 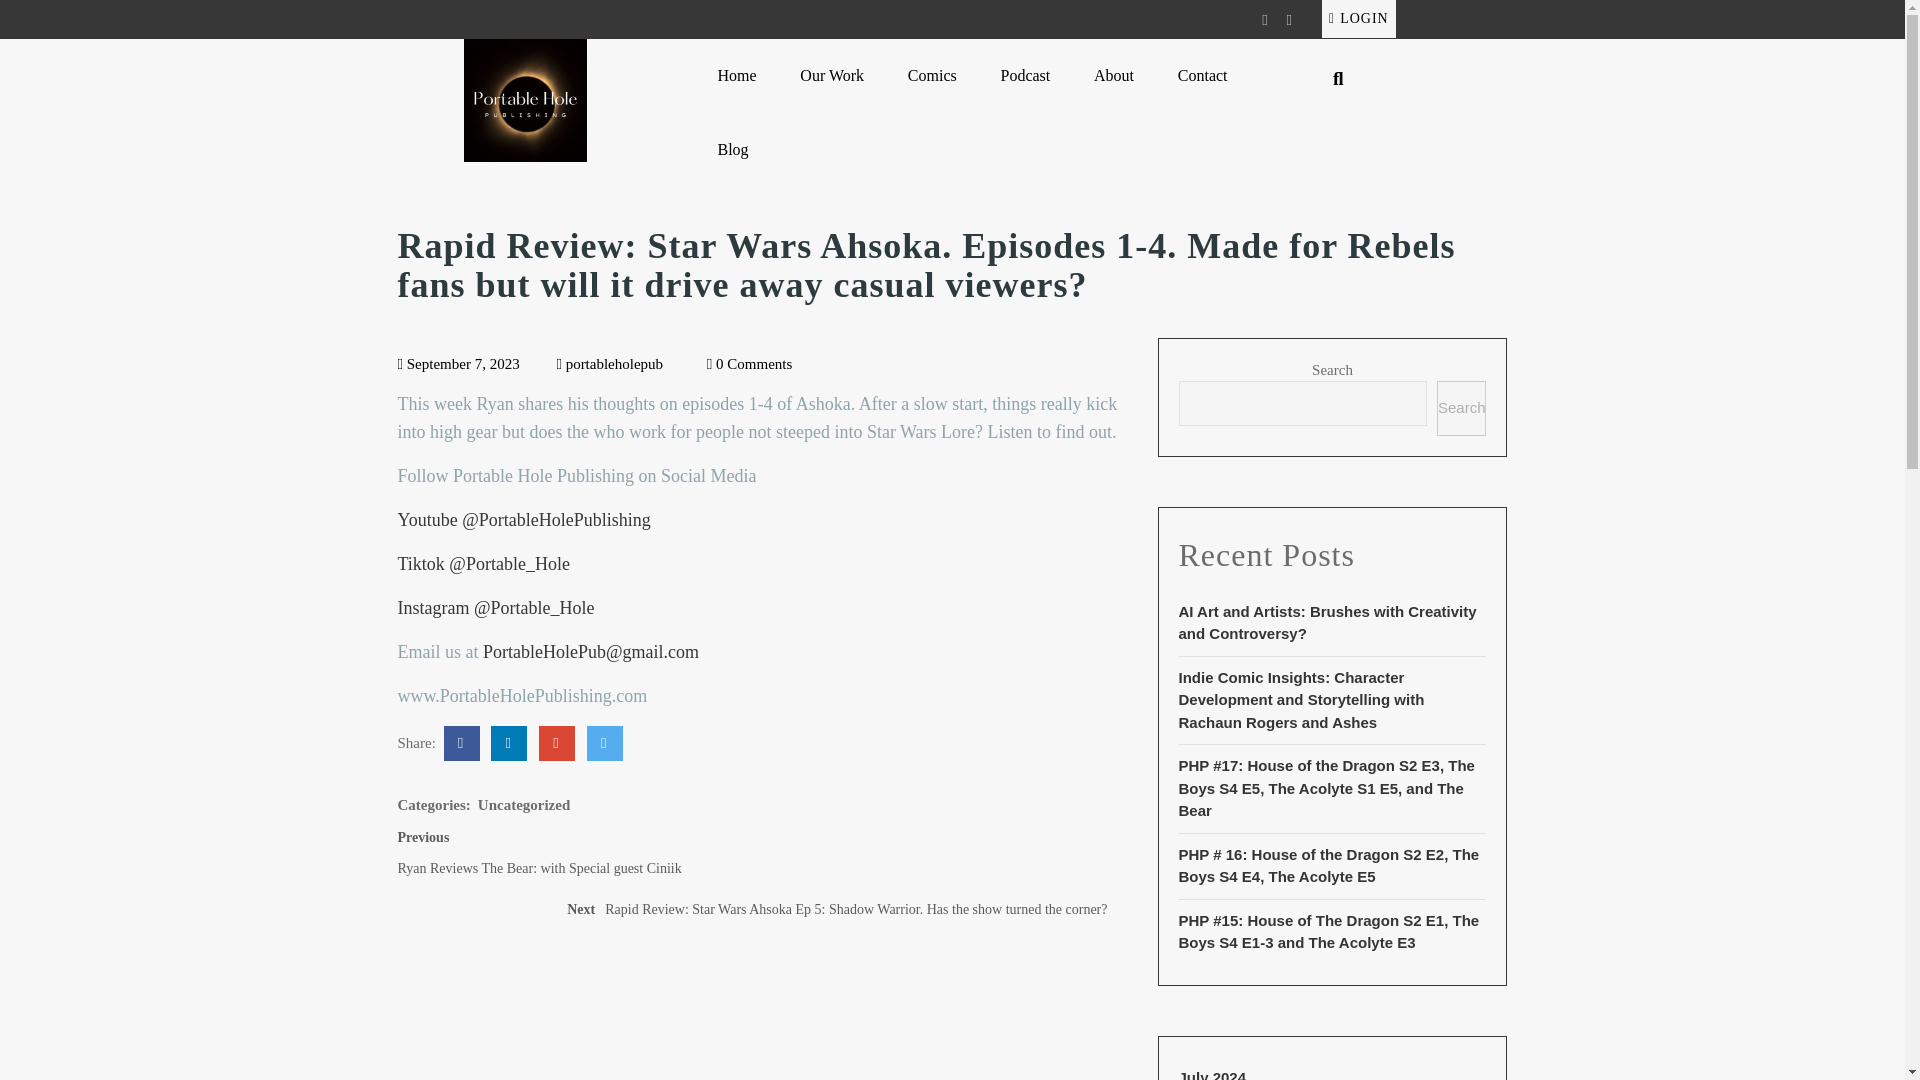 I want to click on Our Work, so click(x=733, y=150).